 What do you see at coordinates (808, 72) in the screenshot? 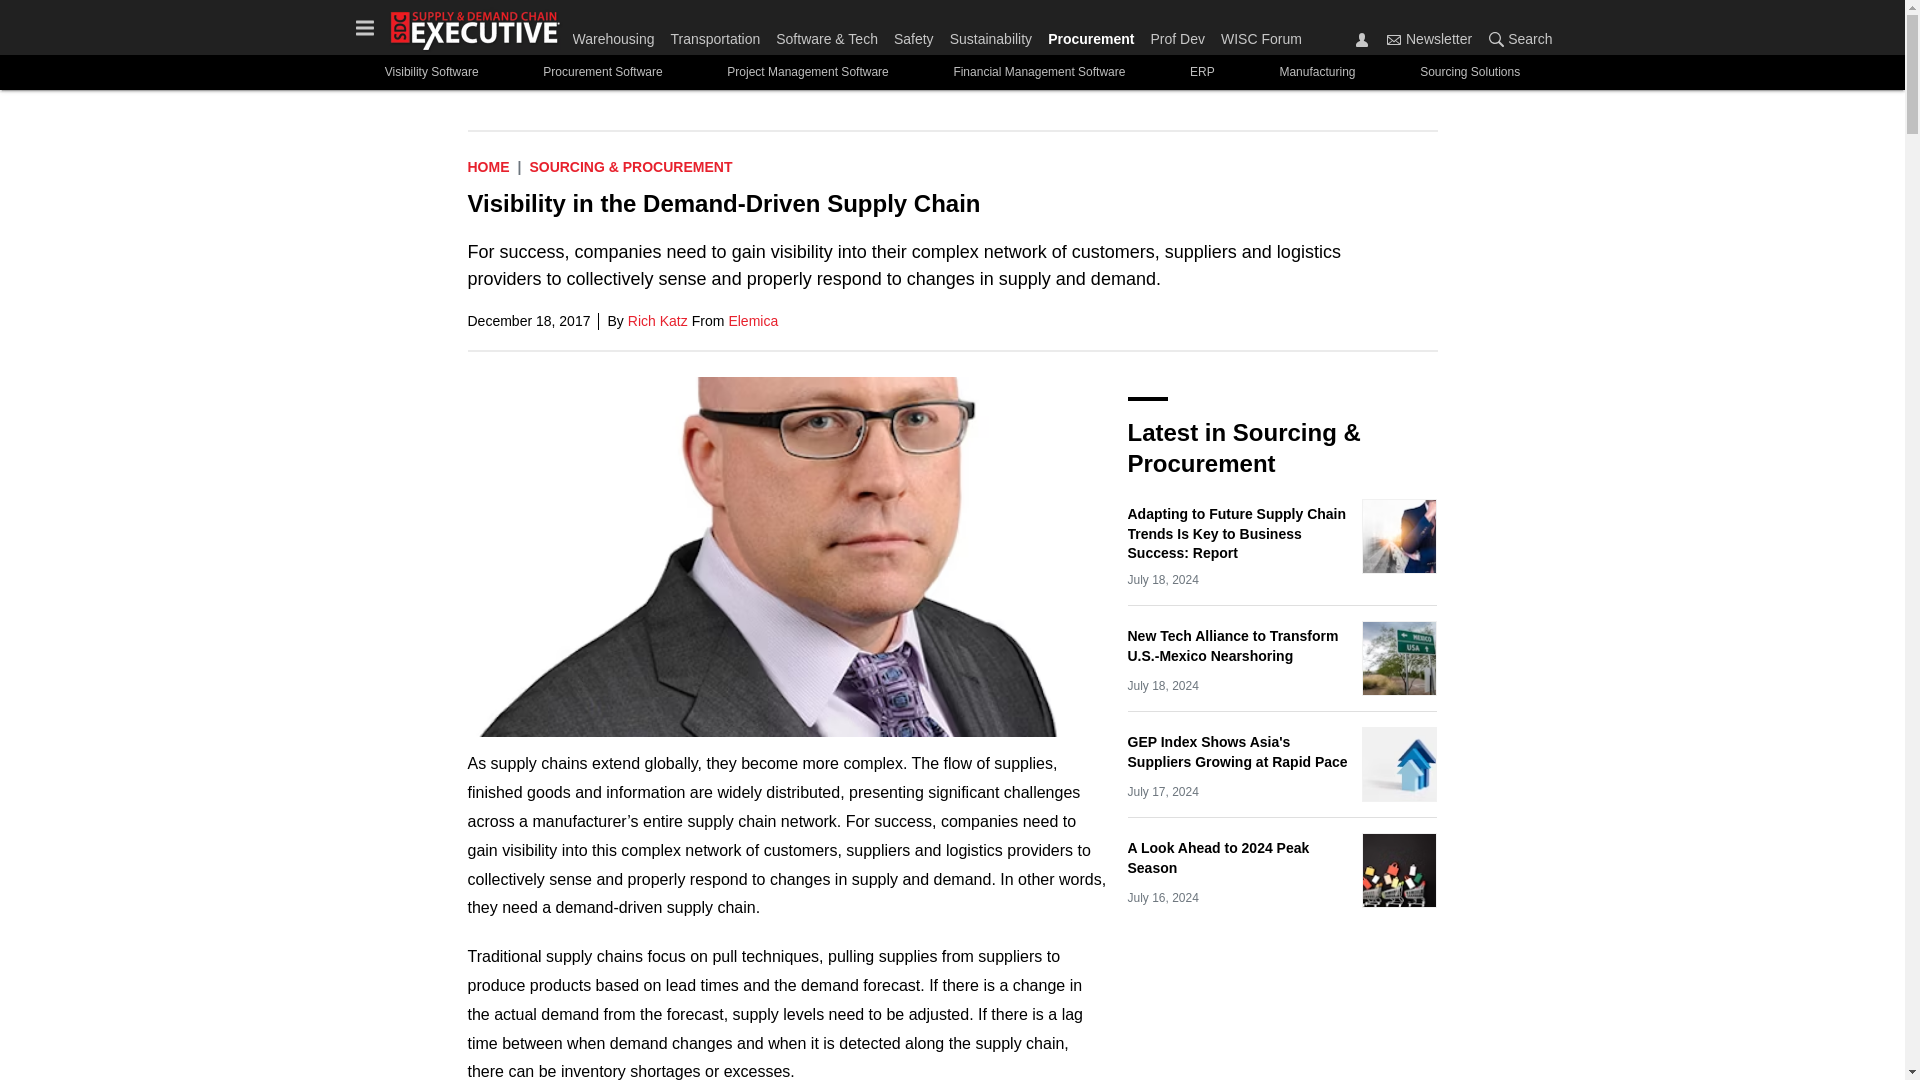
I see `Project Management Software` at bounding box center [808, 72].